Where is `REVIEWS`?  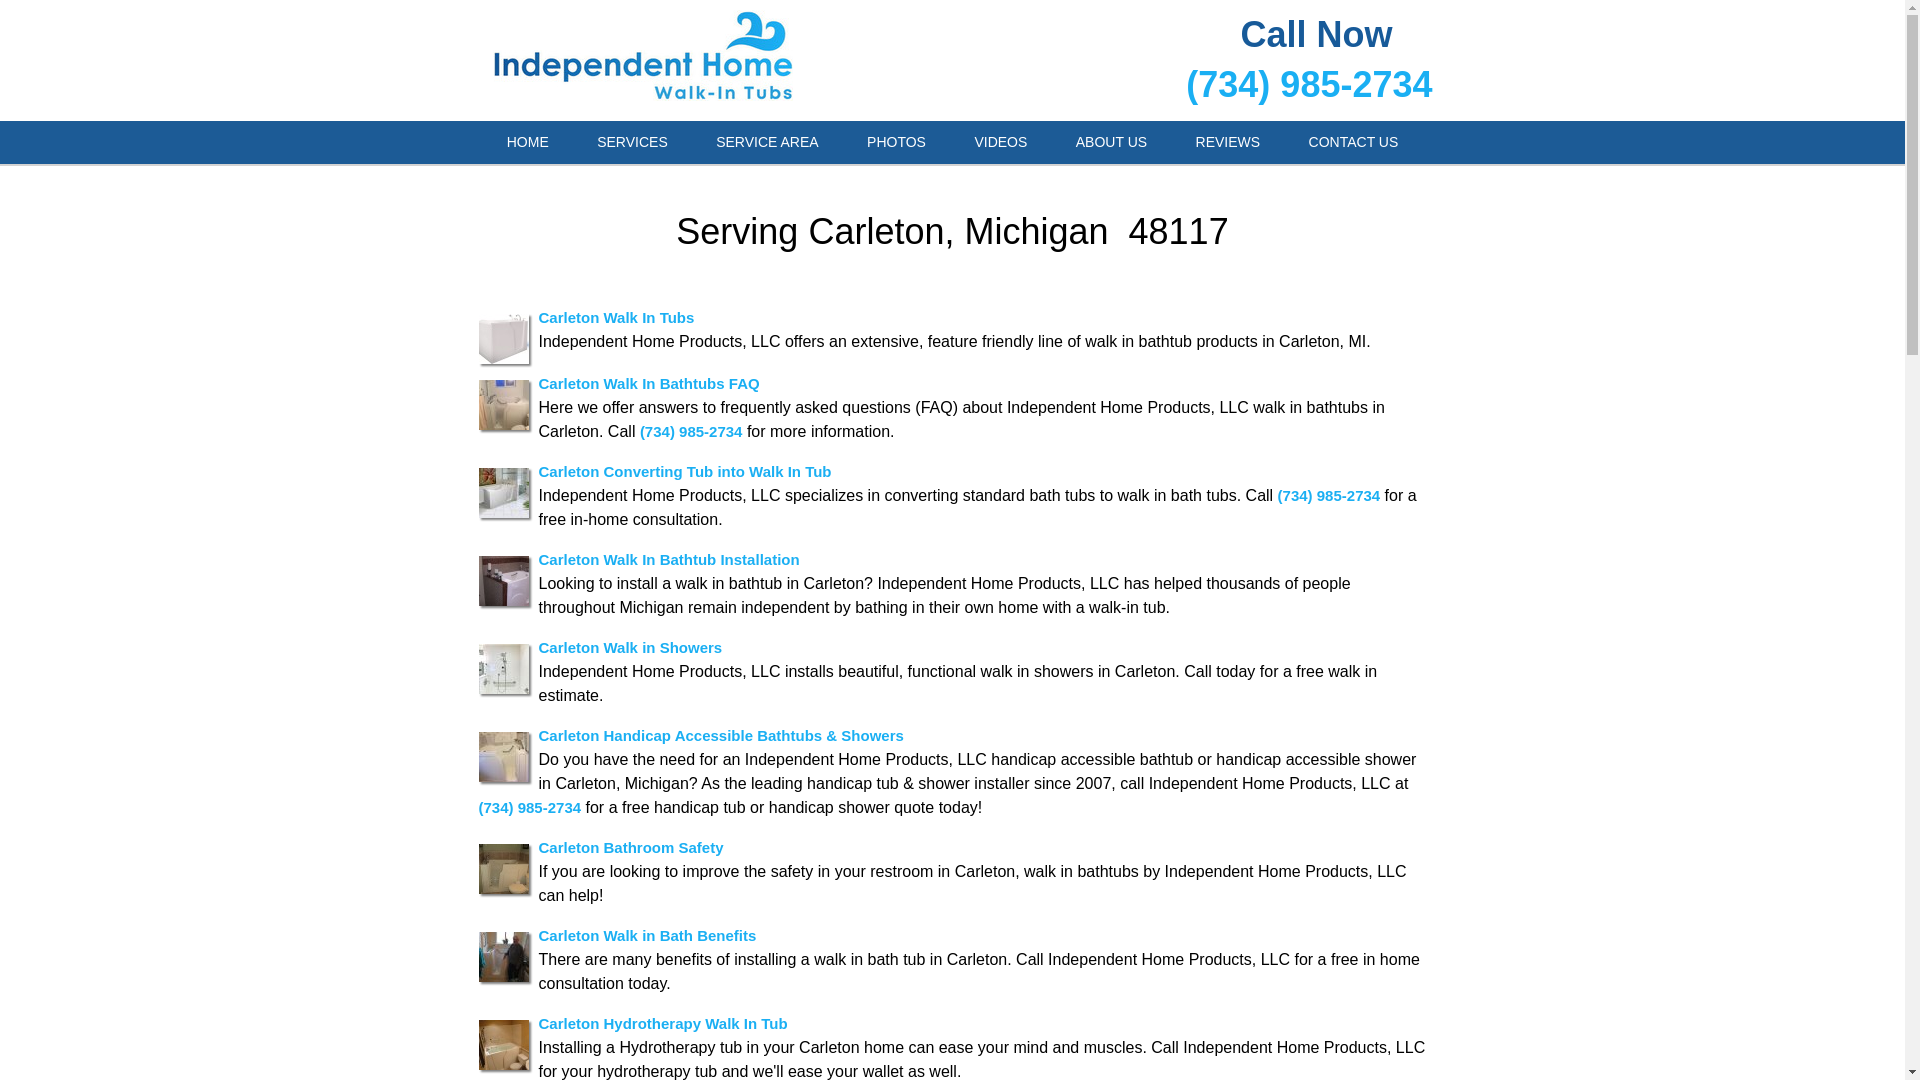 REVIEWS is located at coordinates (1228, 142).